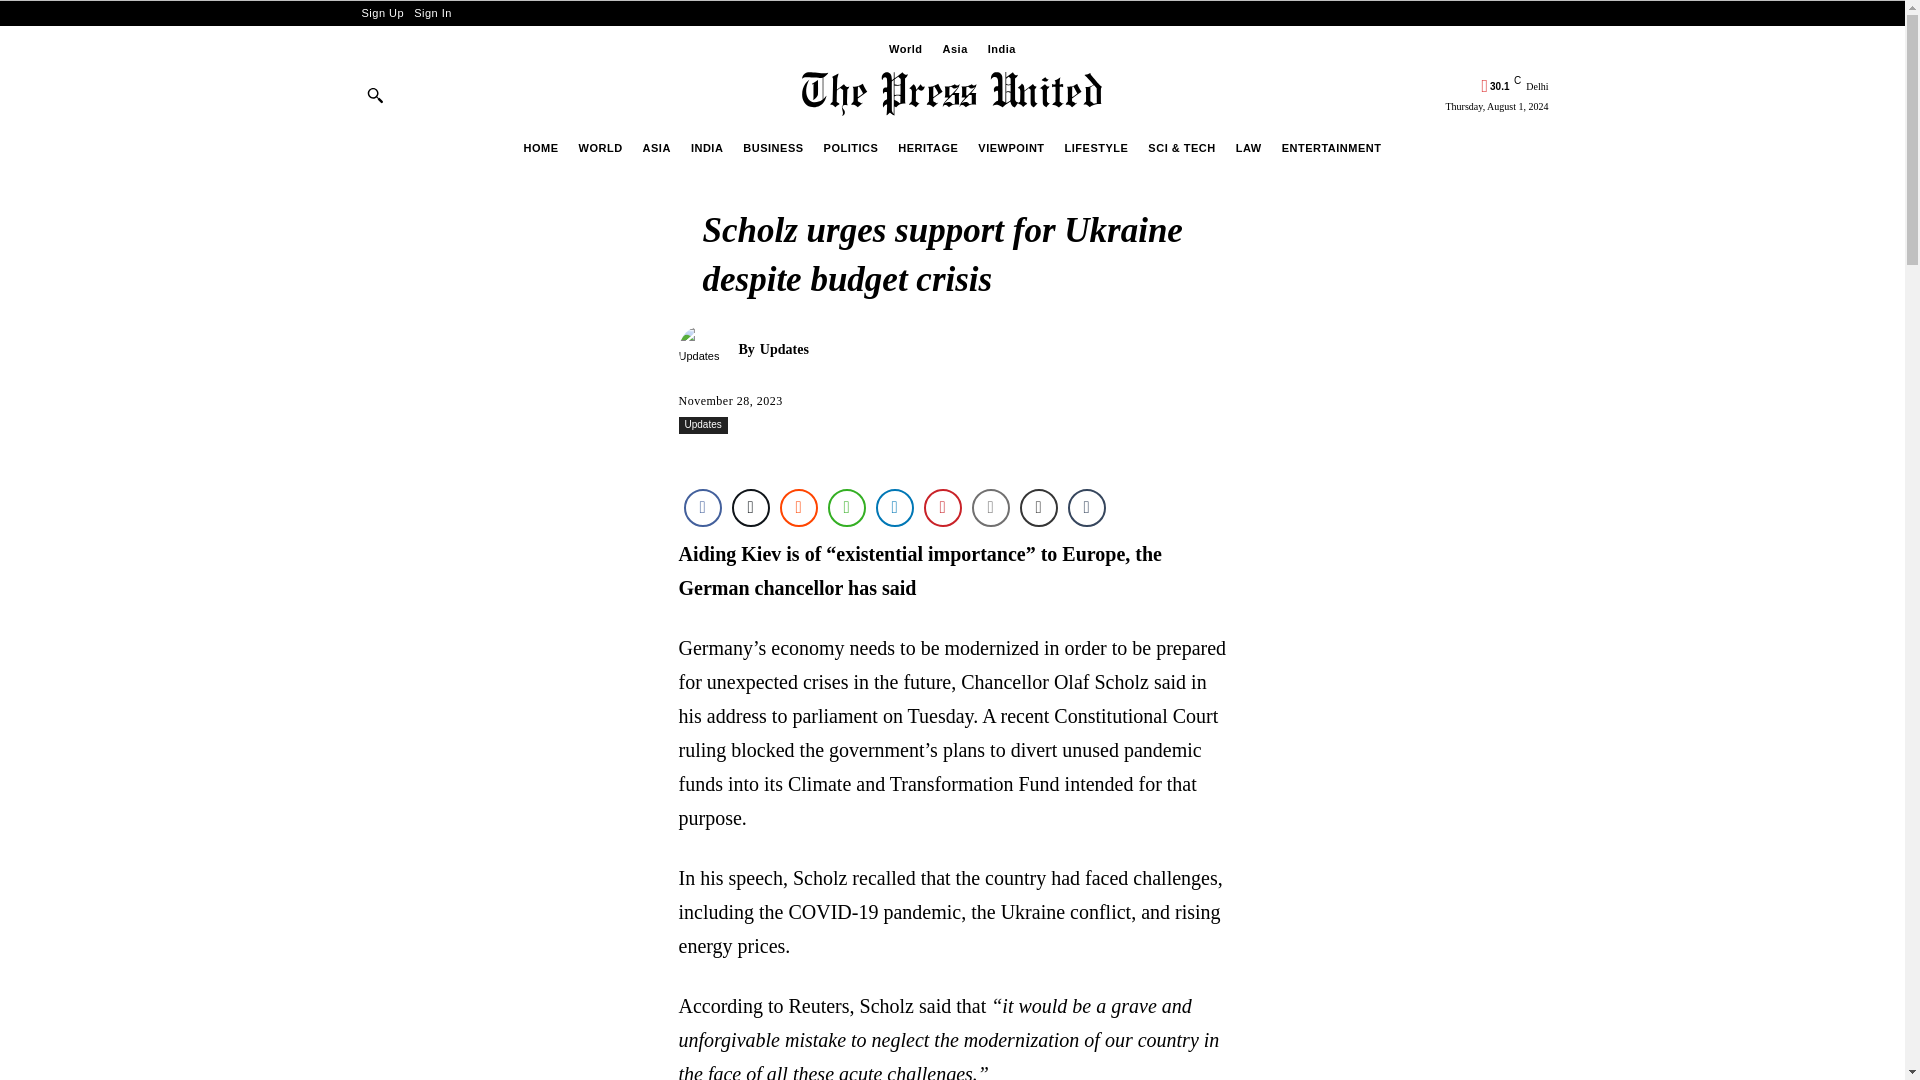 The image size is (1920, 1080). Describe the element at coordinates (1002, 48) in the screenshot. I see `India` at that location.